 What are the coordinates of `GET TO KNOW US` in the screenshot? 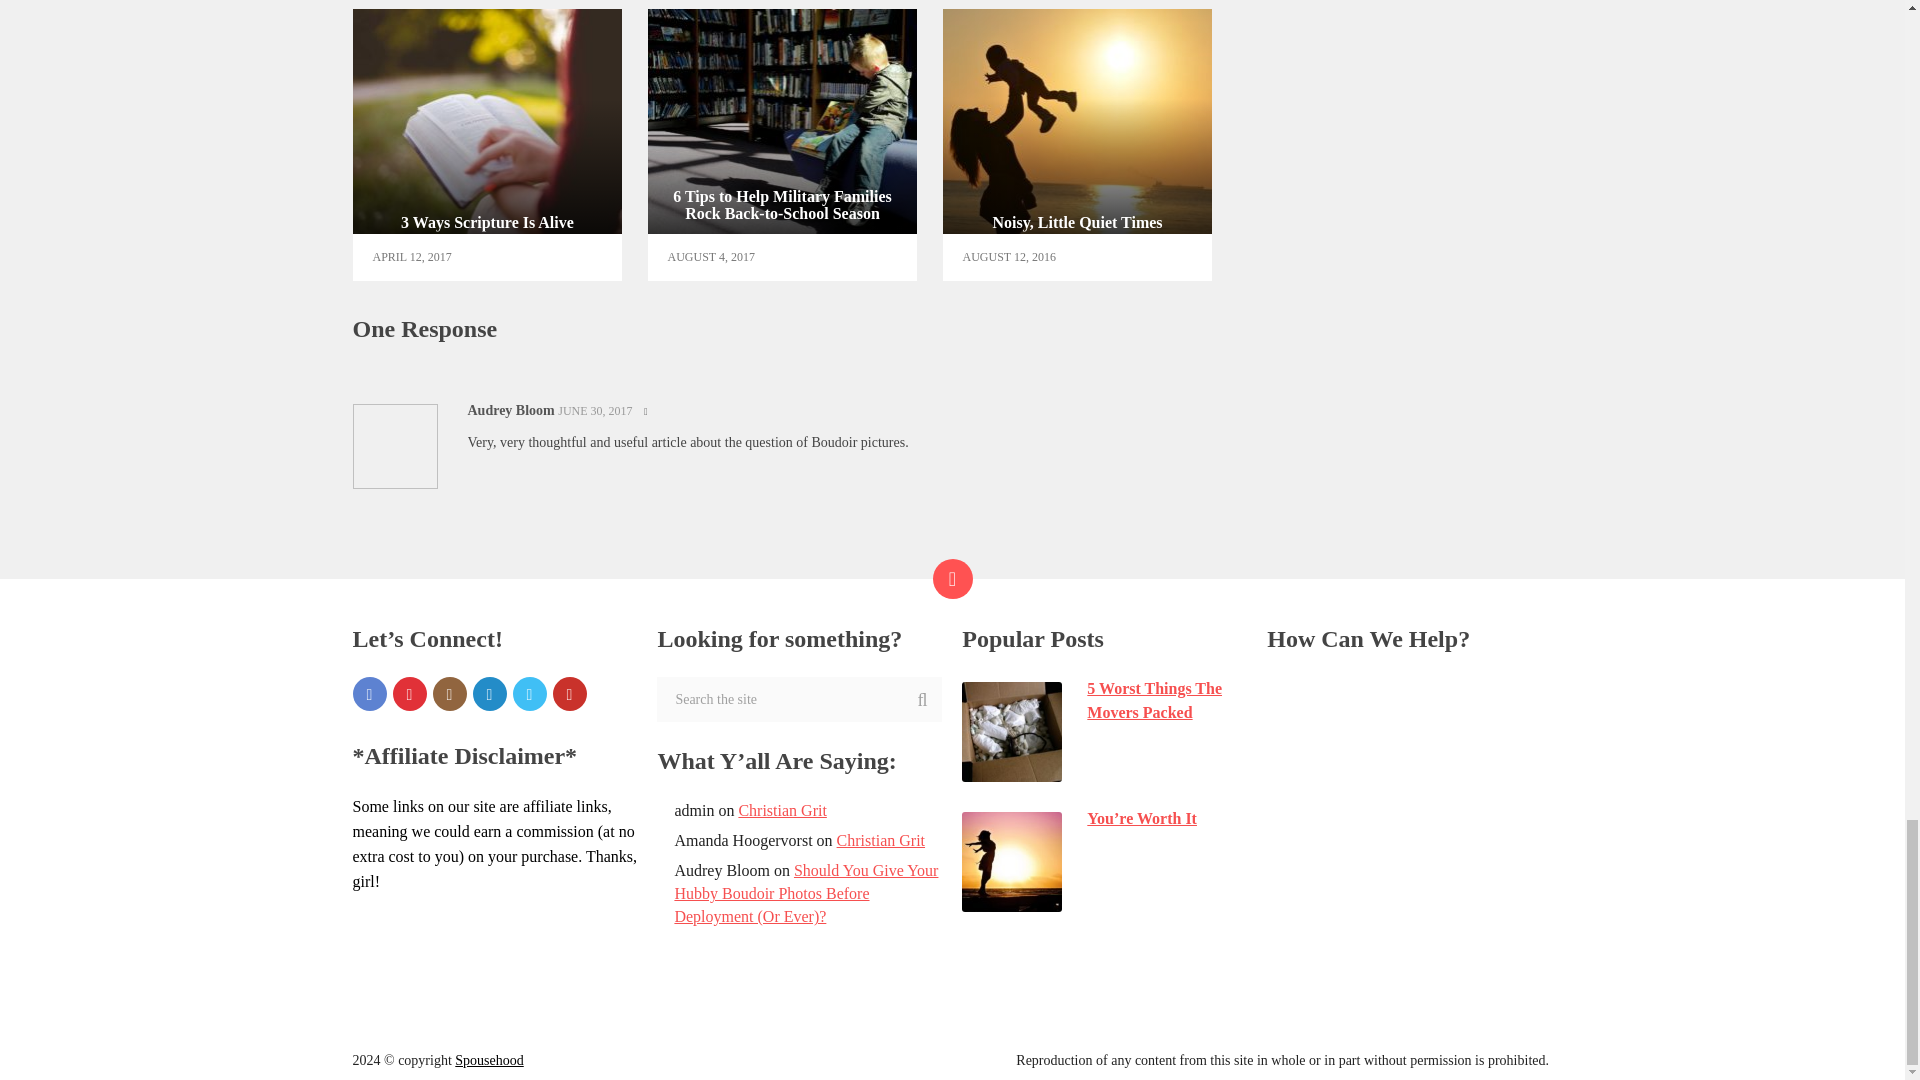 It's located at (1351, 688).